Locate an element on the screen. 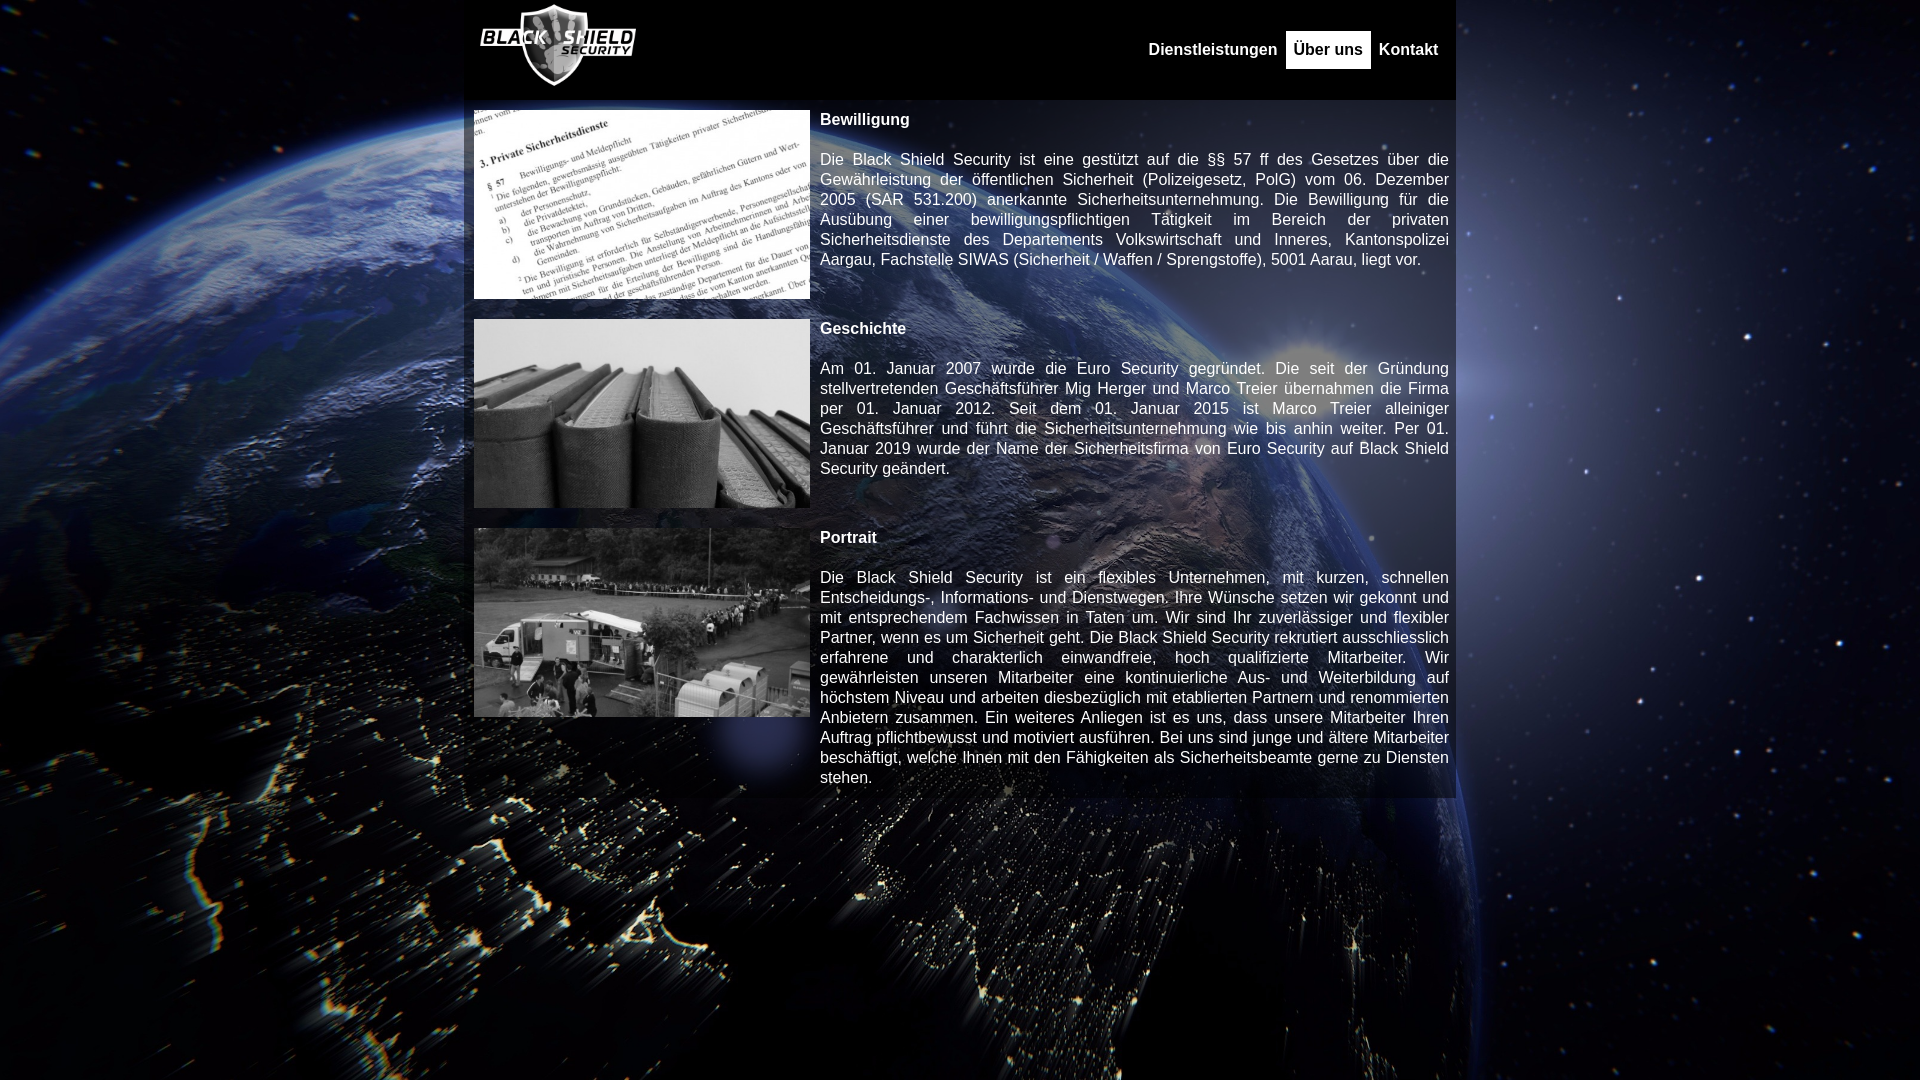 The height and width of the screenshot is (1080, 1920). Dienstleistungen is located at coordinates (1214, 50).